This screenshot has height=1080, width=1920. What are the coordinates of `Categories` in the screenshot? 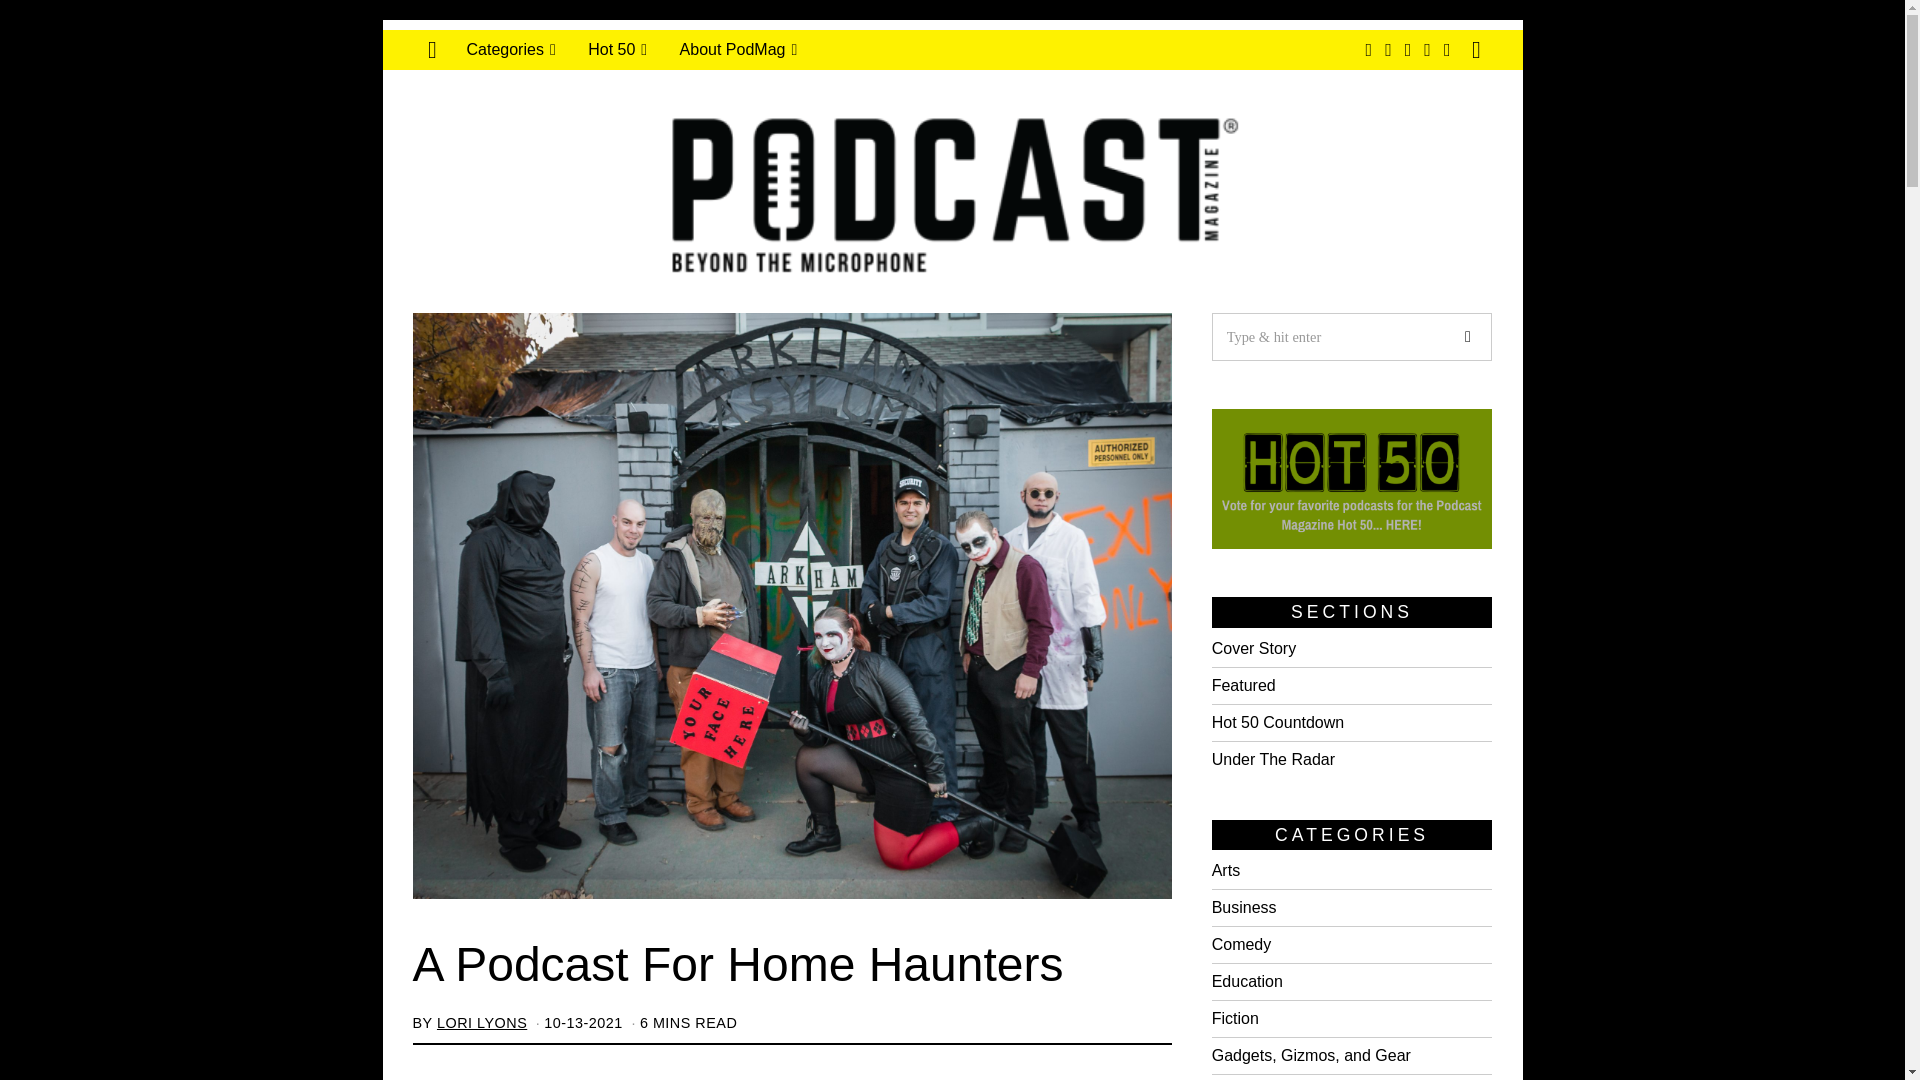 It's located at (510, 50).